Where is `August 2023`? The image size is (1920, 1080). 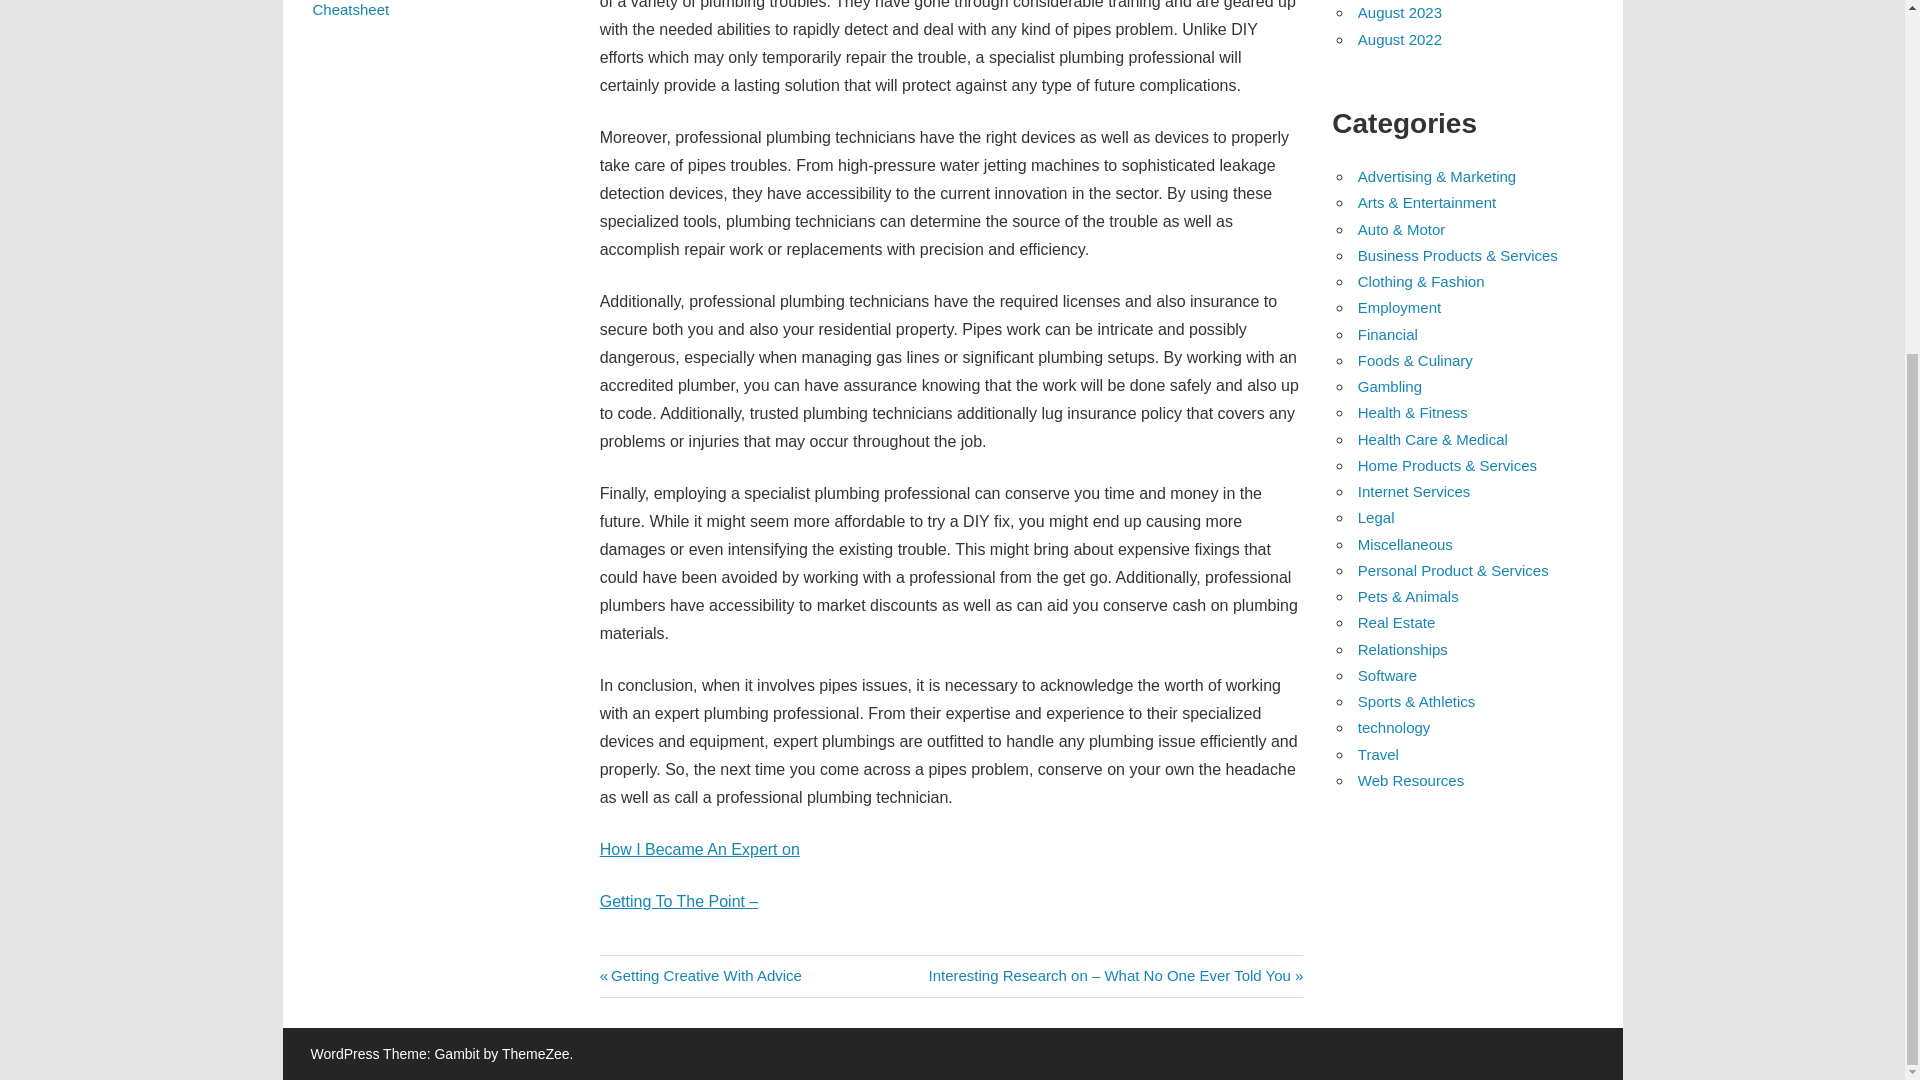 August 2023 is located at coordinates (1390, 386).